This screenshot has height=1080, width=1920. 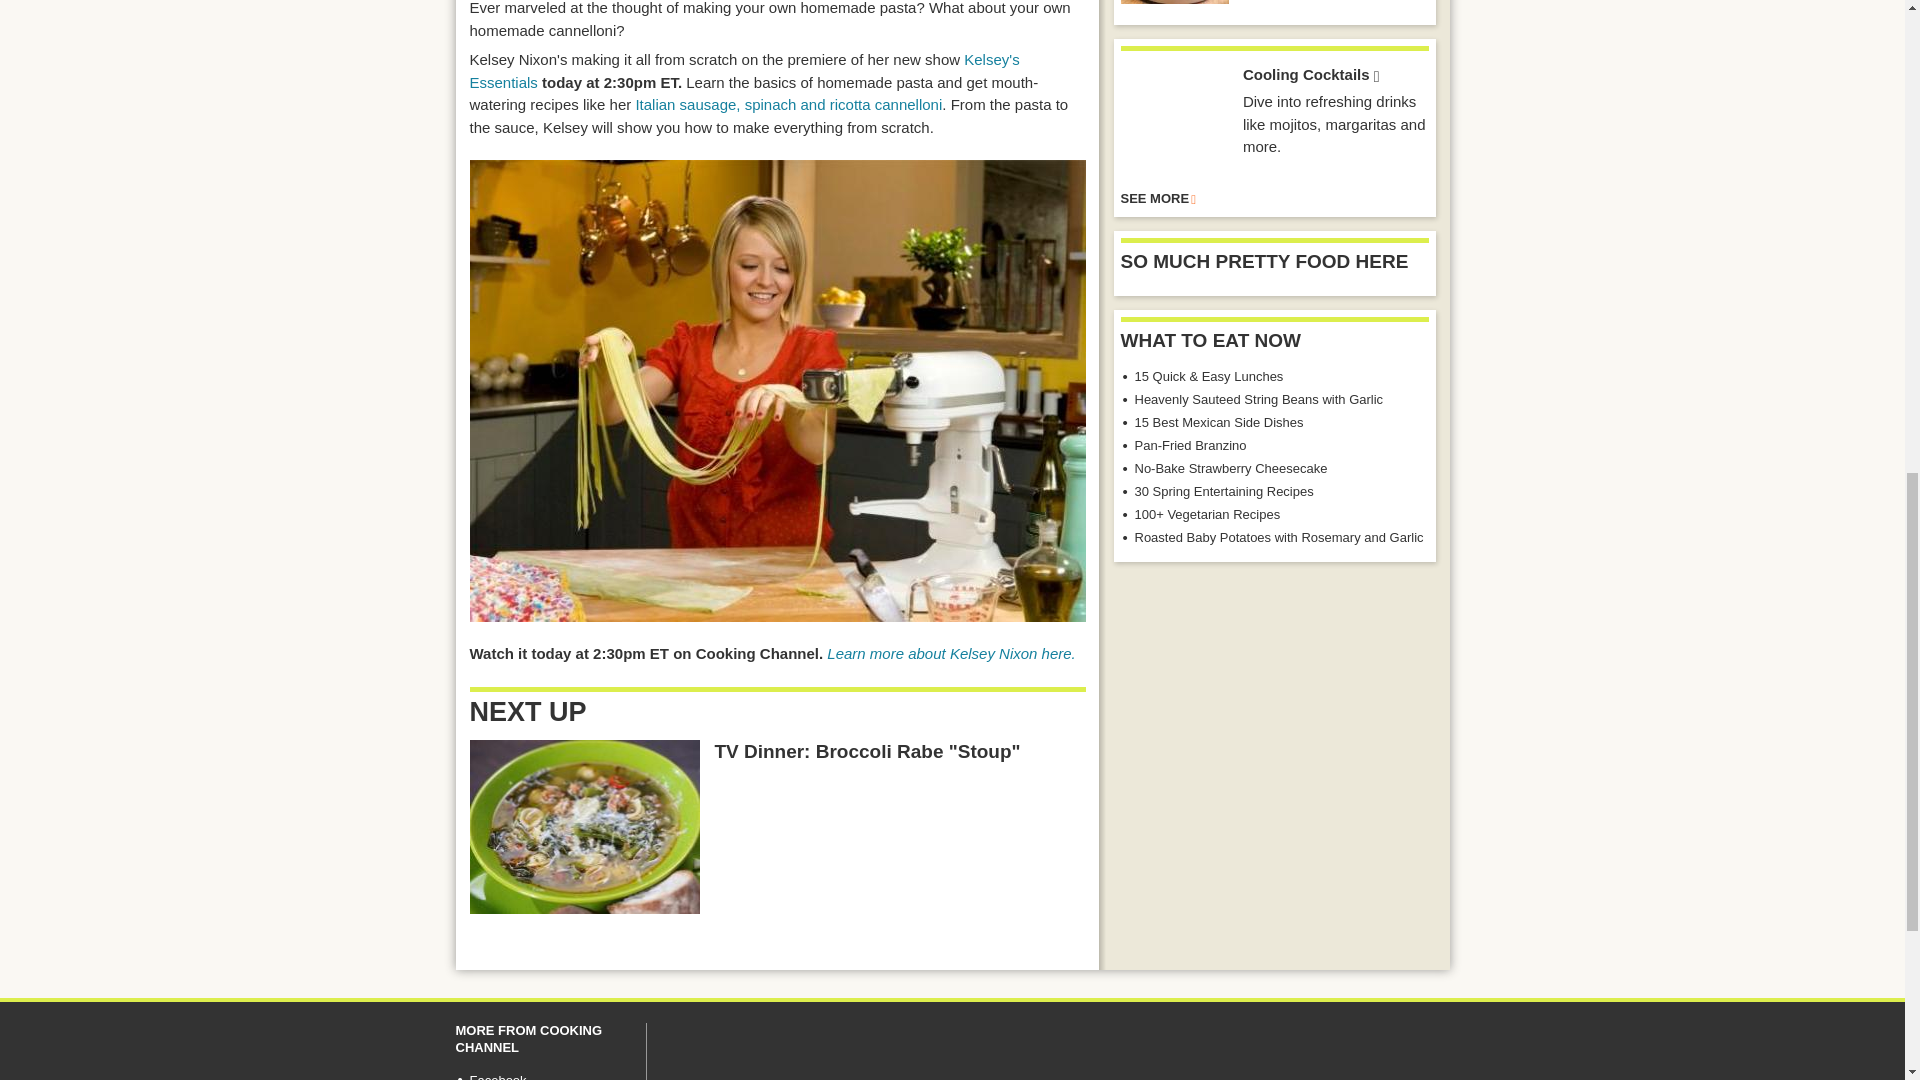 What do you see at coordinates (744, 70) in the screenshot?
I see `Kelsey's Essentials` at bounding box center [744, 70].